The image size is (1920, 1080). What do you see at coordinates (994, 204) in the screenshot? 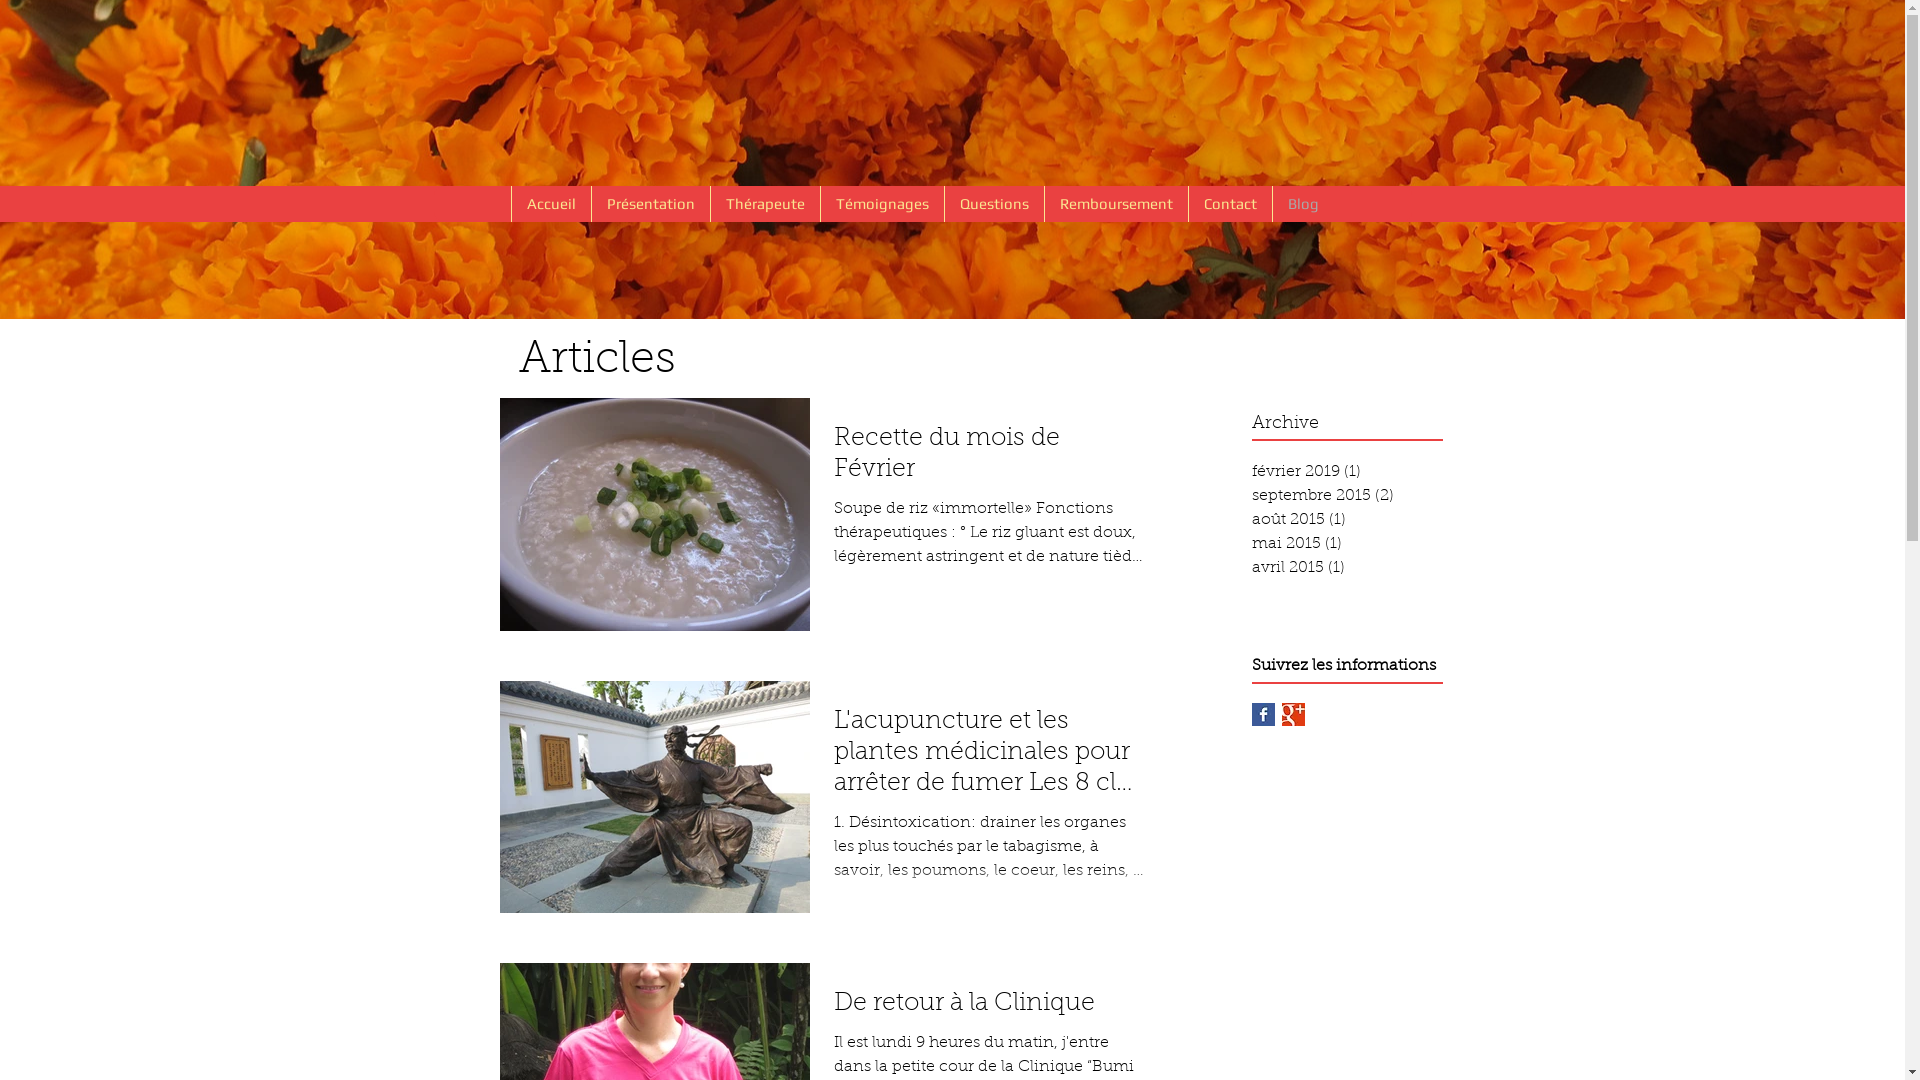
I see `Questions` at bounding box center [994, 204].